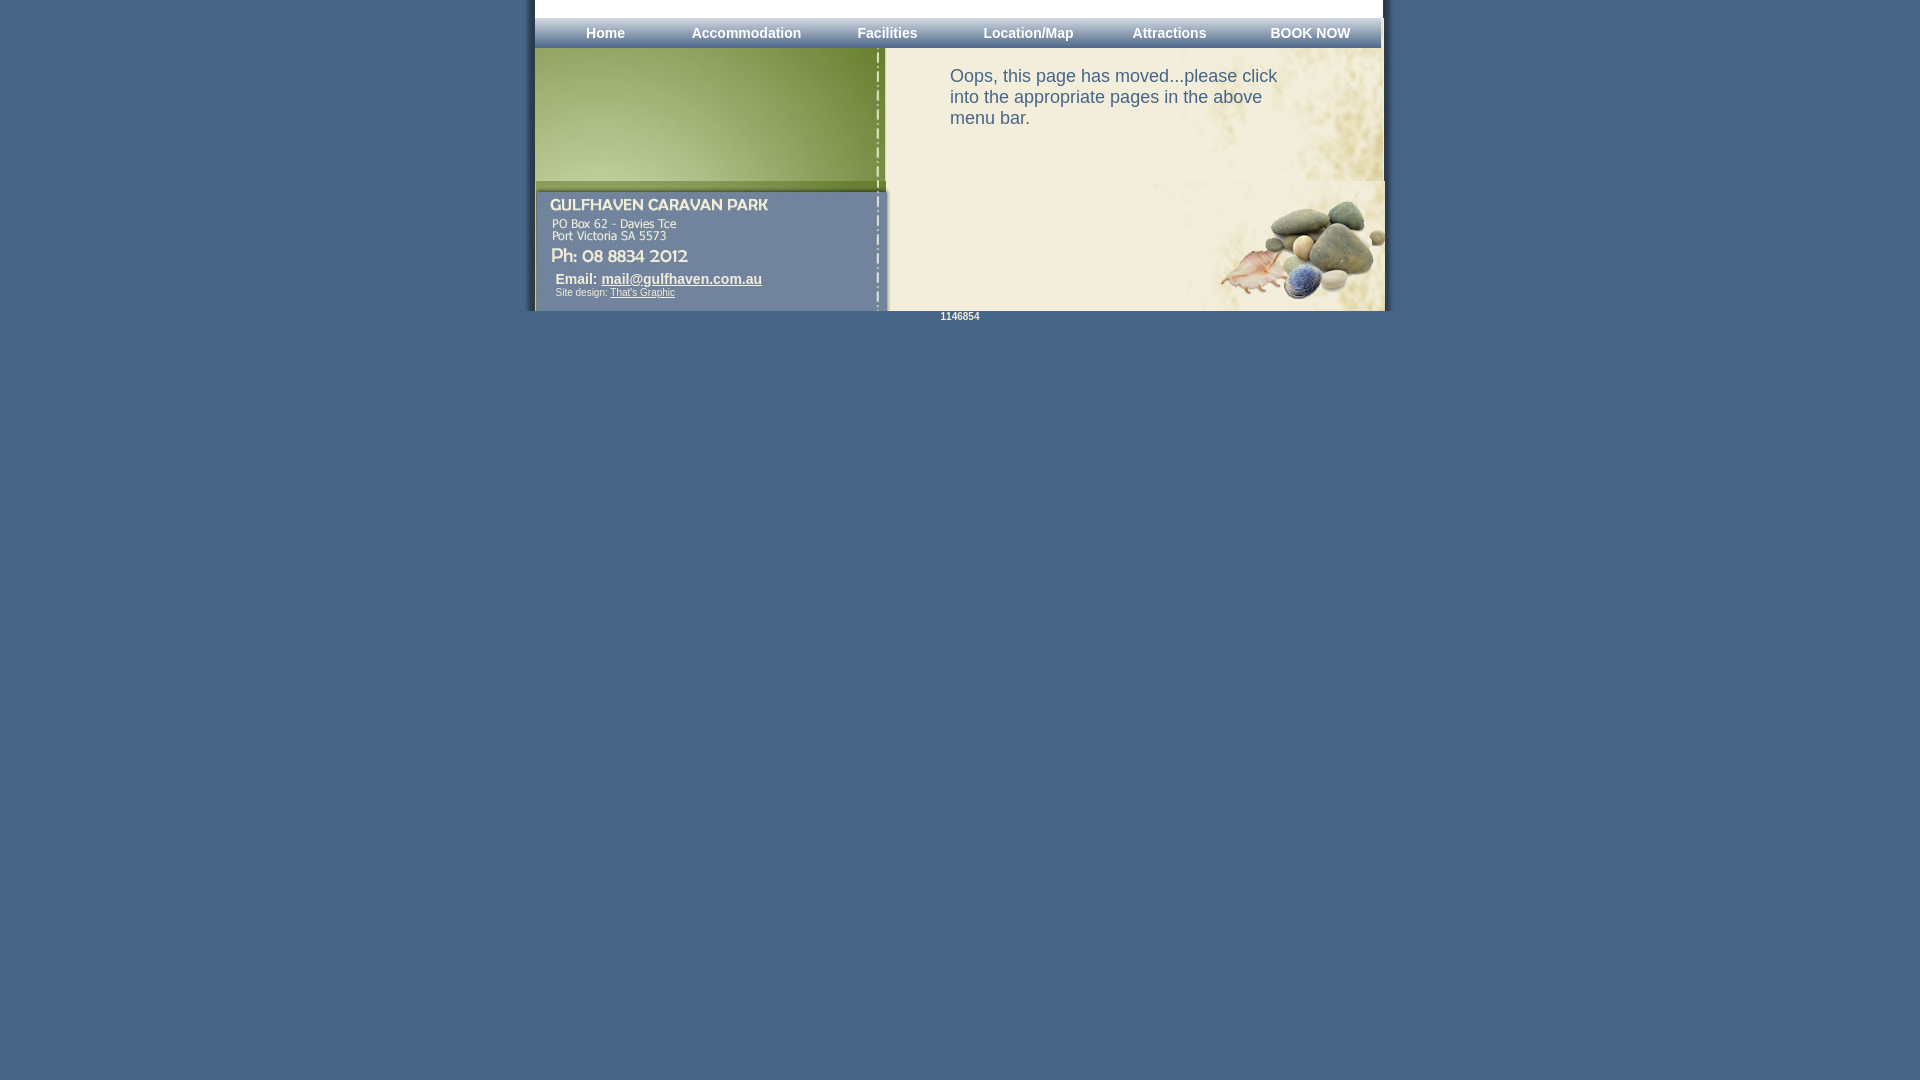 The height and width of the screenshot is (1080, 1920). I want to click on Accommodation, so click(746, 33).